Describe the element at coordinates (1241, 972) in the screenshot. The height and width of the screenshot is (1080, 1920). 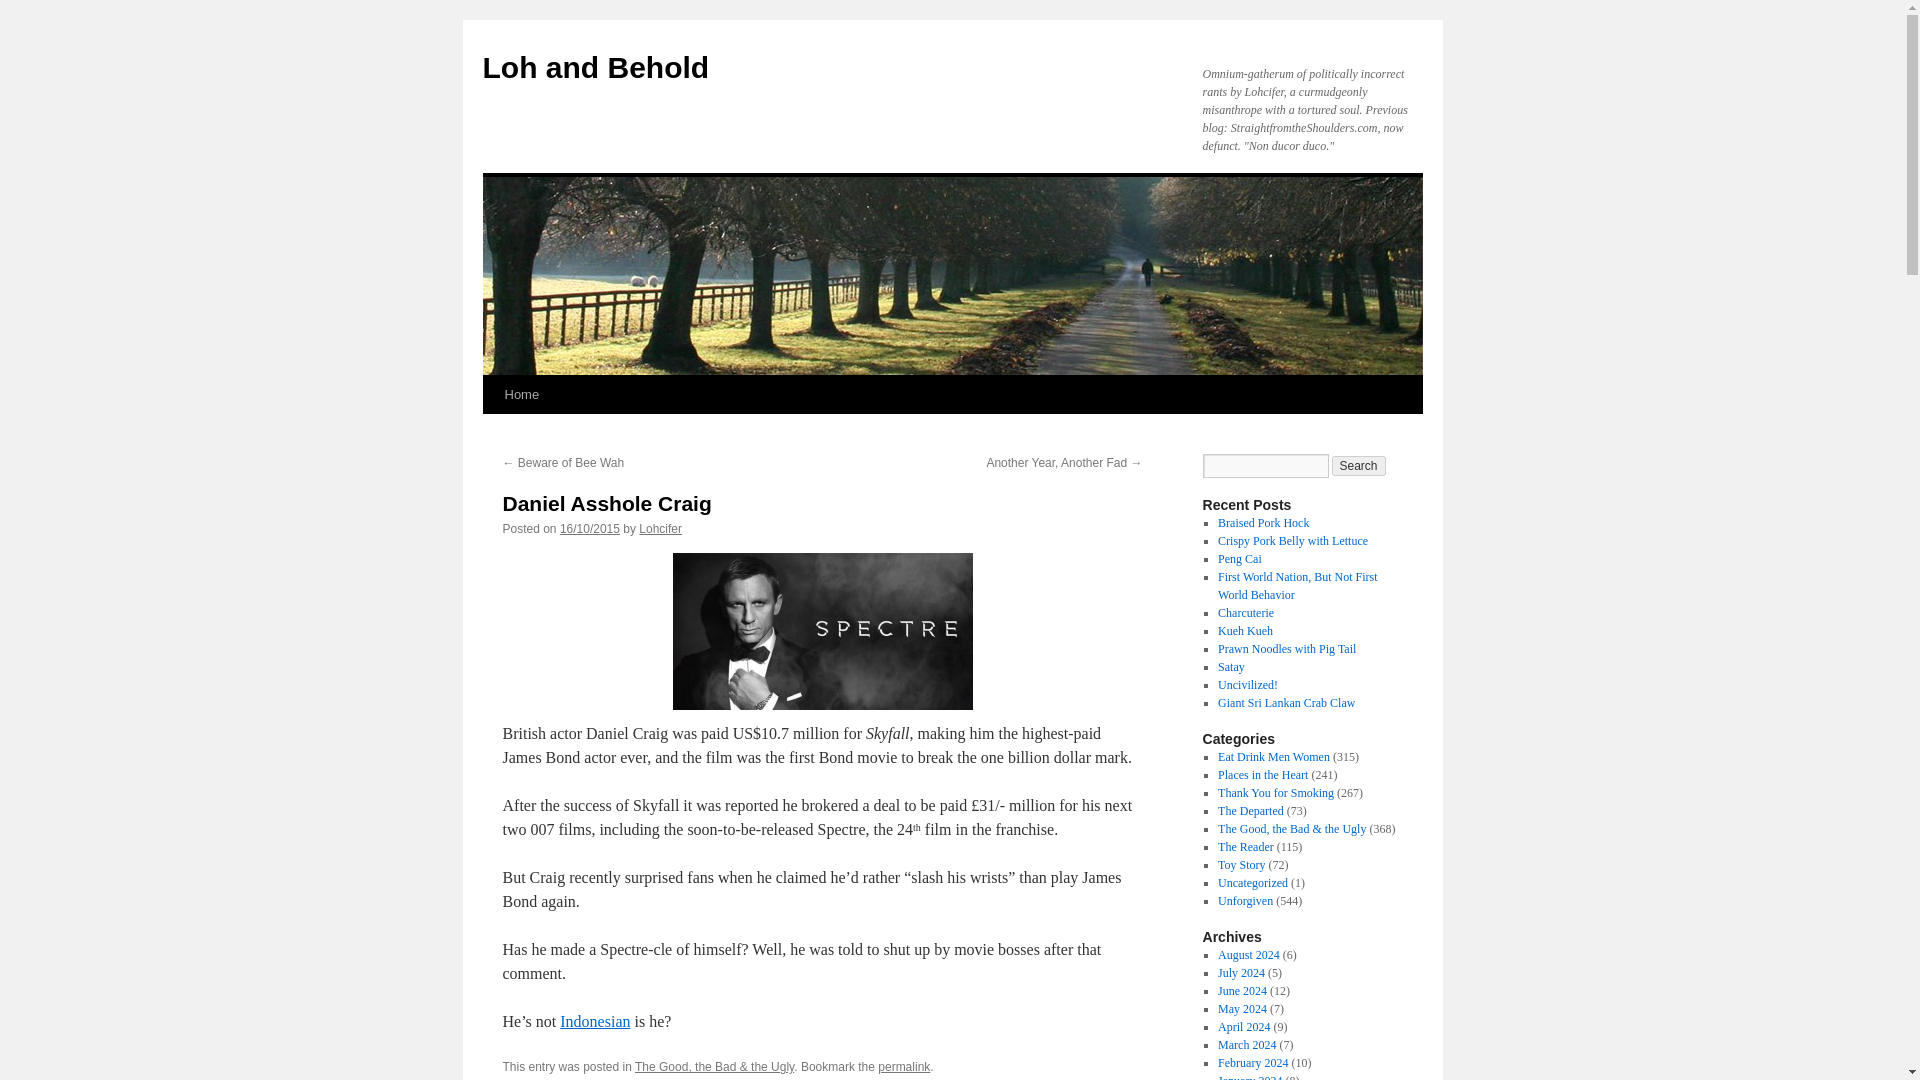
I see `July 2024` at that location.